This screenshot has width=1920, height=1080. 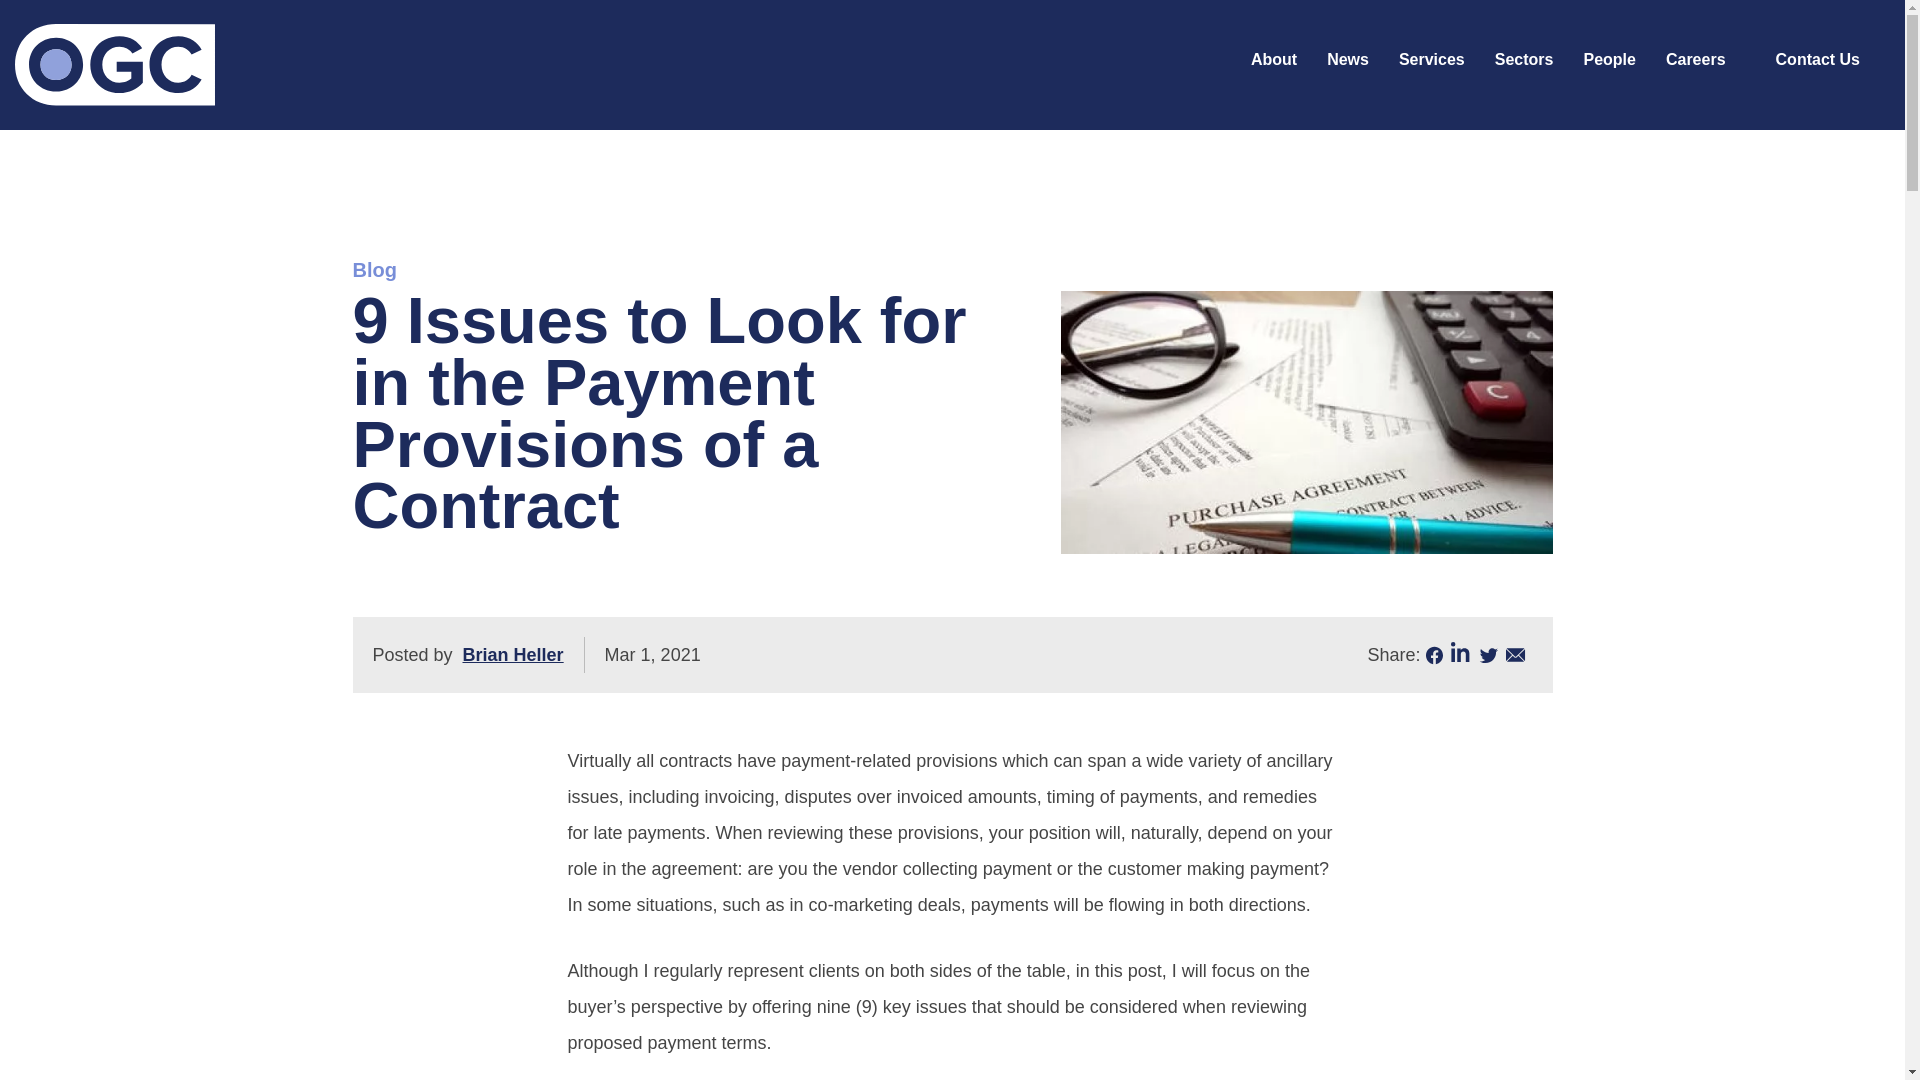 What do you see at coordinates (1608, 60) in the screenshot?
I see `People` at bounding box center [1608, 60].